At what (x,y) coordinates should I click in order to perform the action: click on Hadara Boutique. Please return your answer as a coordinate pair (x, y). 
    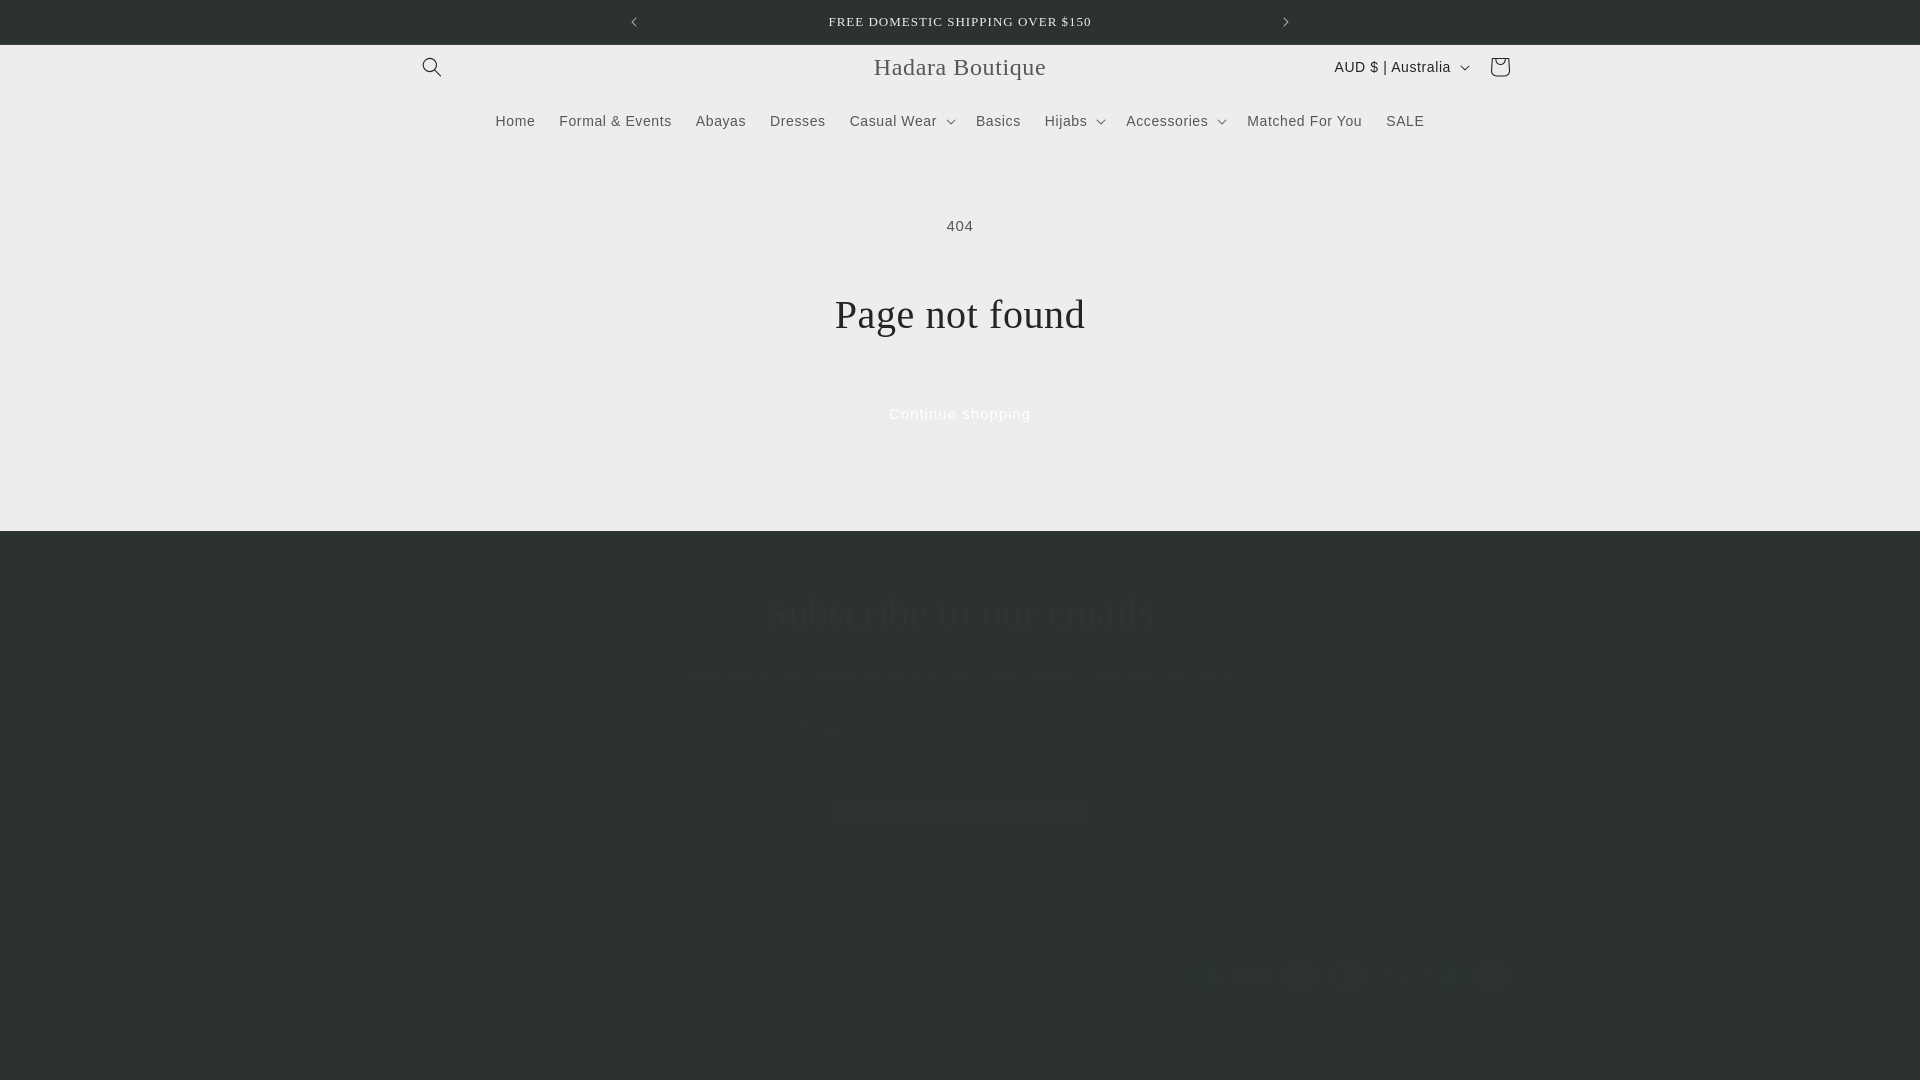
    Looking at the image, I should click on (958, 67).